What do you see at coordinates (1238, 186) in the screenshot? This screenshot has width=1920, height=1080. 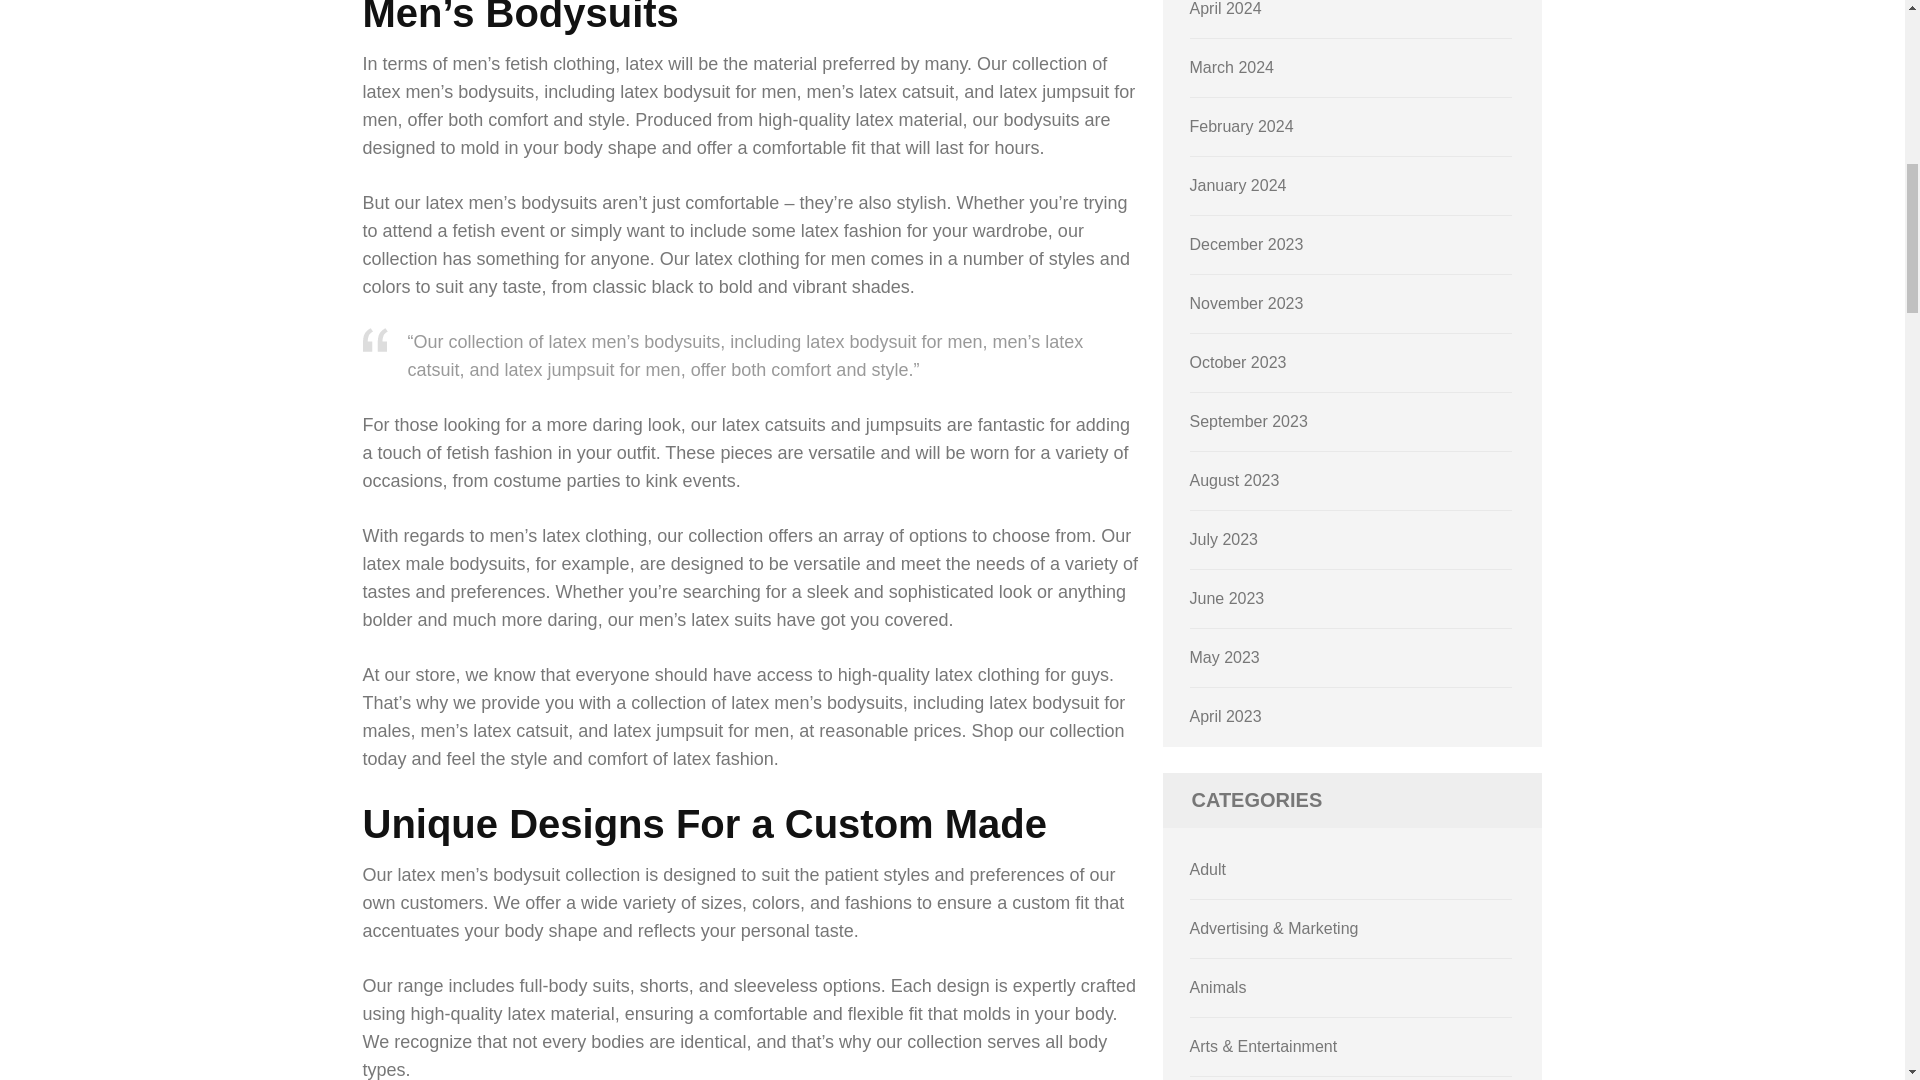 I see `January 2024` at bounding box center [1238, 186].